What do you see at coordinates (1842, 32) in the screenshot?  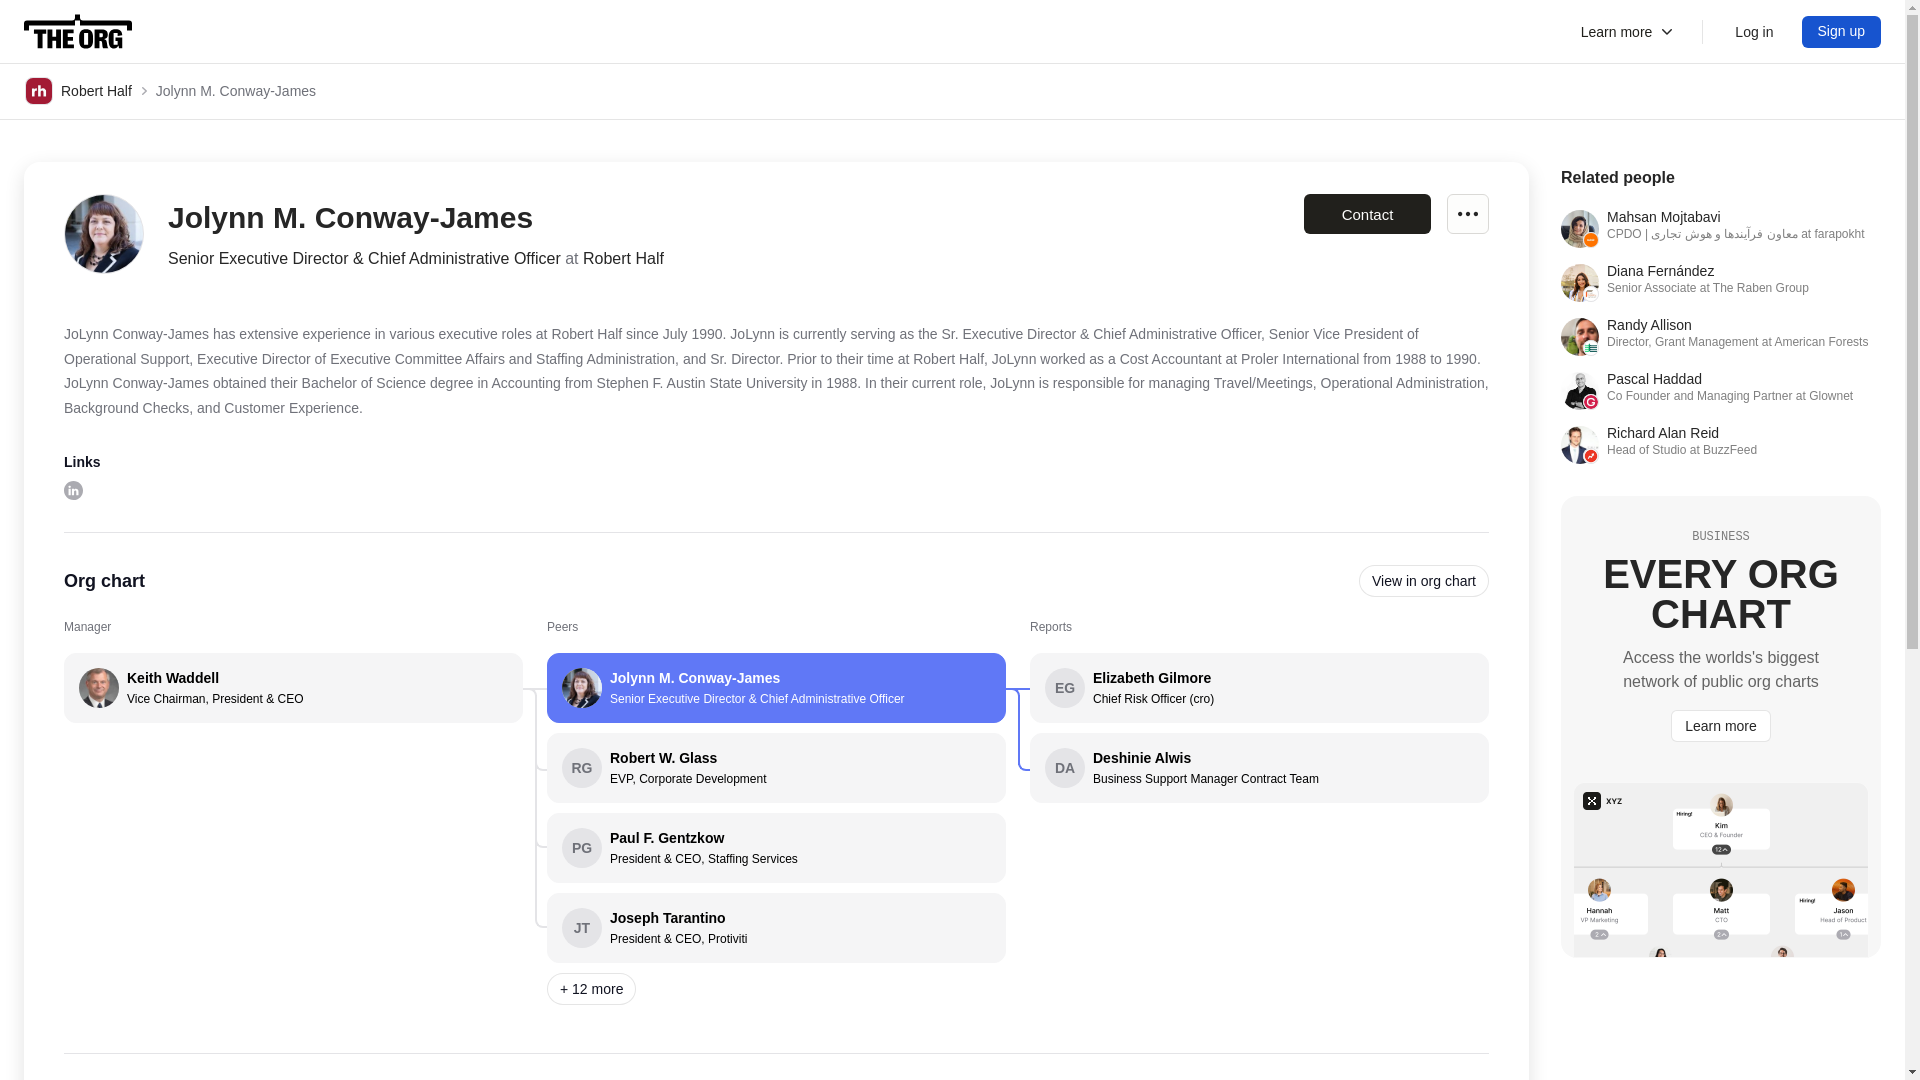 I see `Sign up to The Org` at bounding box center [1842, 32].